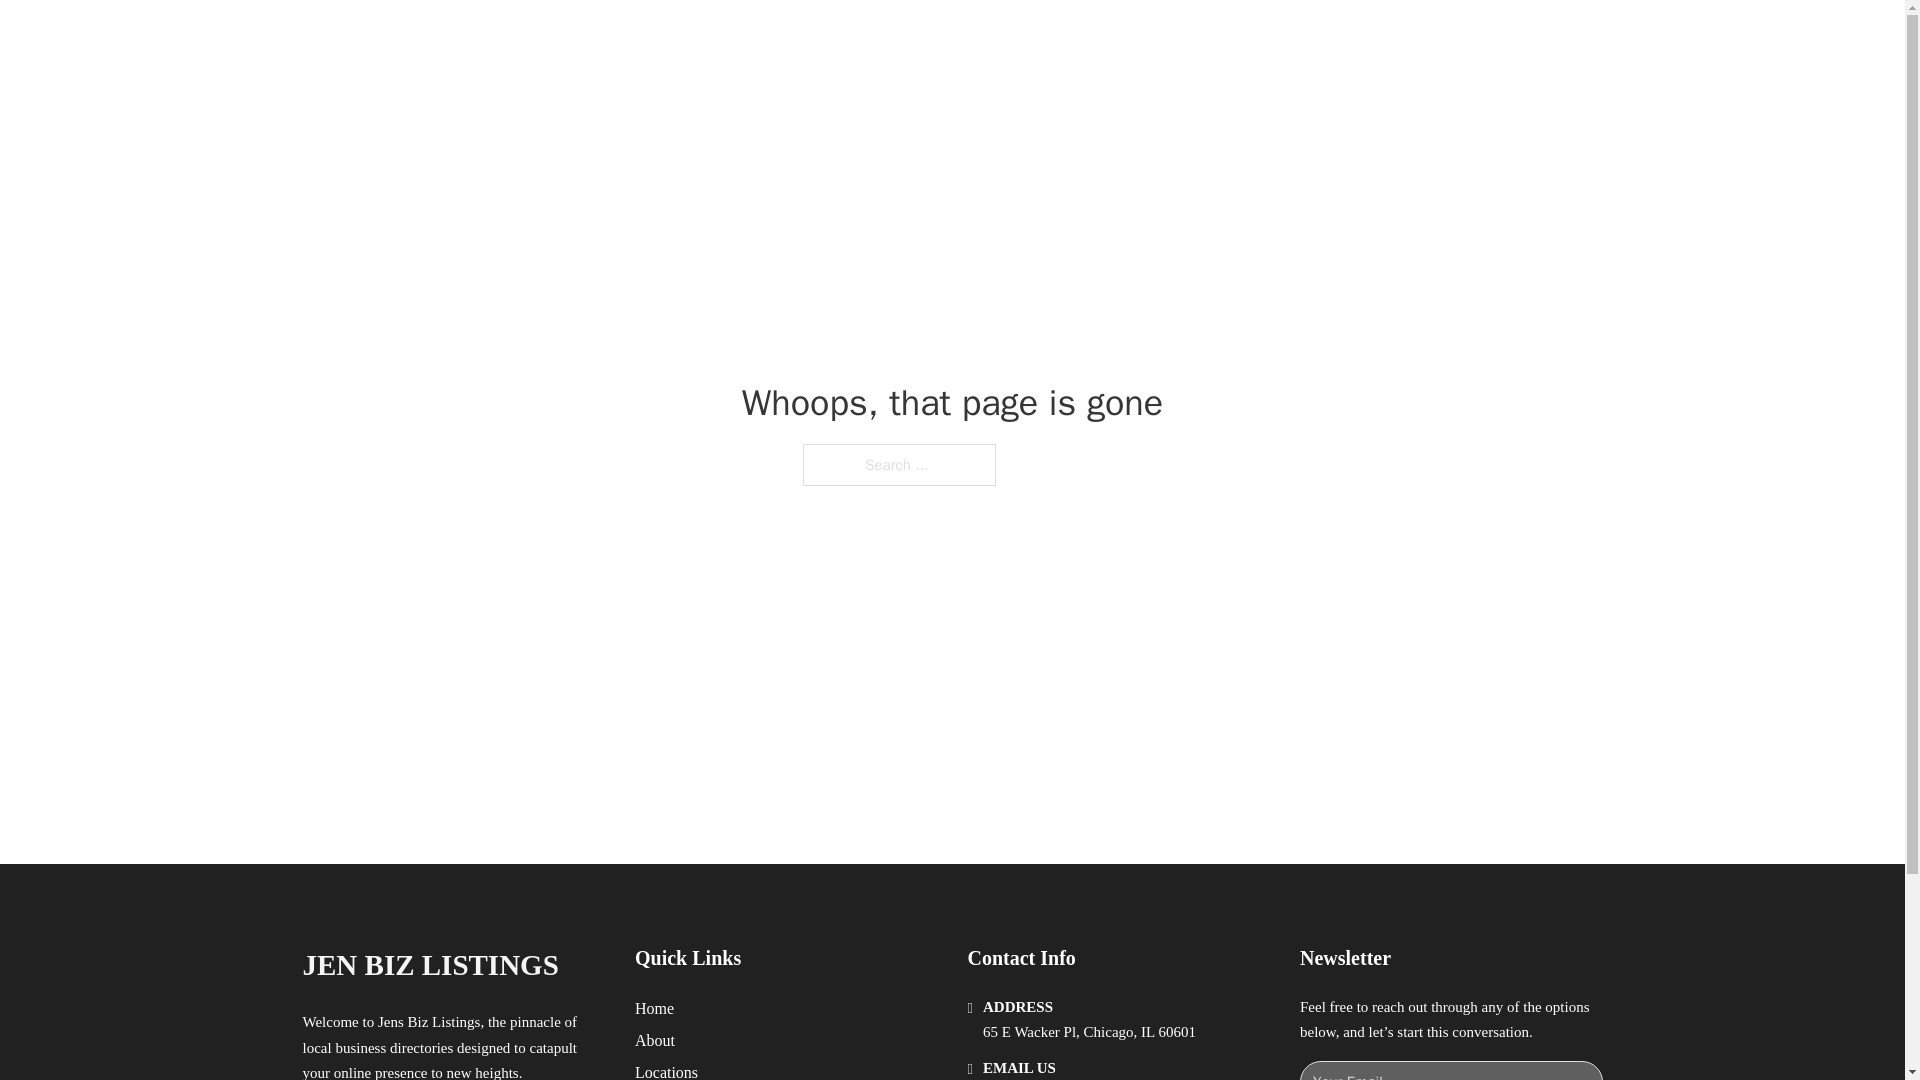 This screenshot has height=1080, width=1920. I want to click on Locations, so click(666, 1070).